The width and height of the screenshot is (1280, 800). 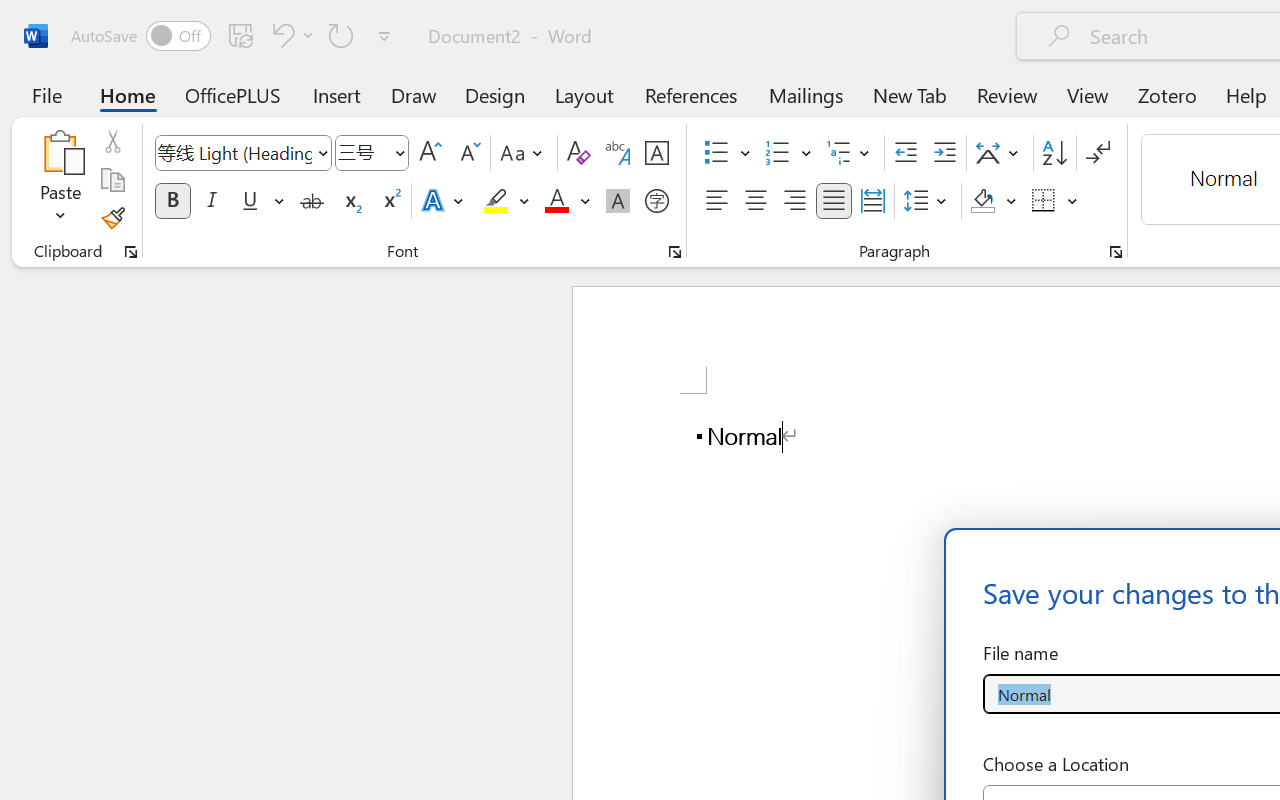 What do you see at coordinates (290, 35) in the screenshot?
I see `Undo Typing` at bounding box center [290, 35].